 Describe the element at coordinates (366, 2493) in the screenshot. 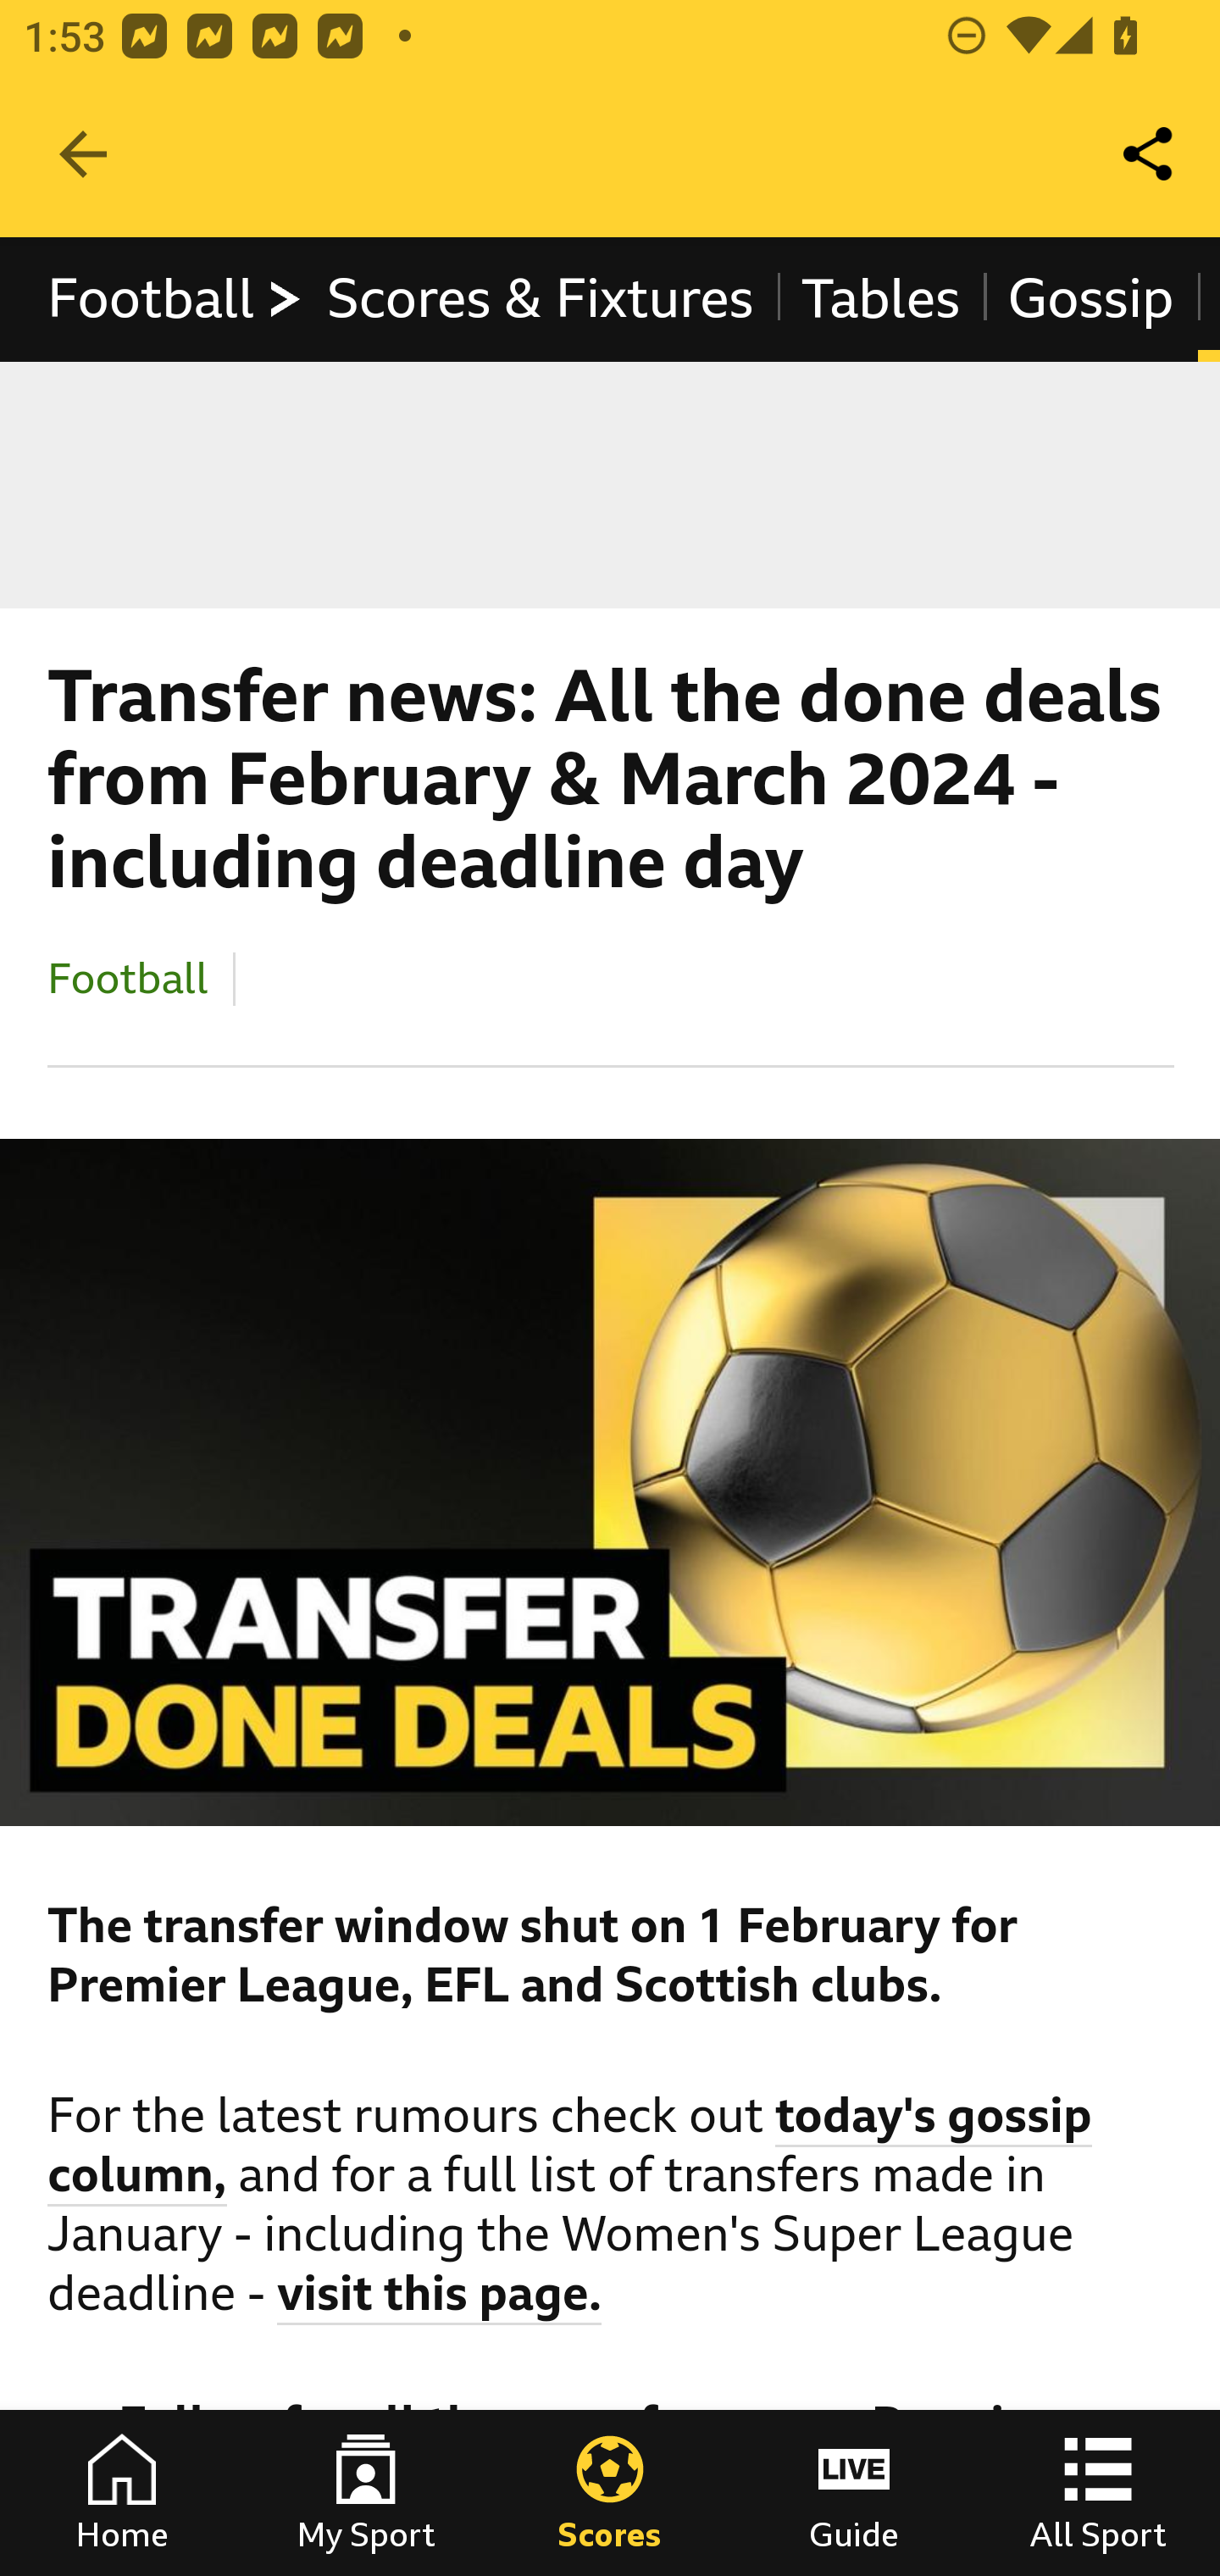

I see `My Sport` at that location.